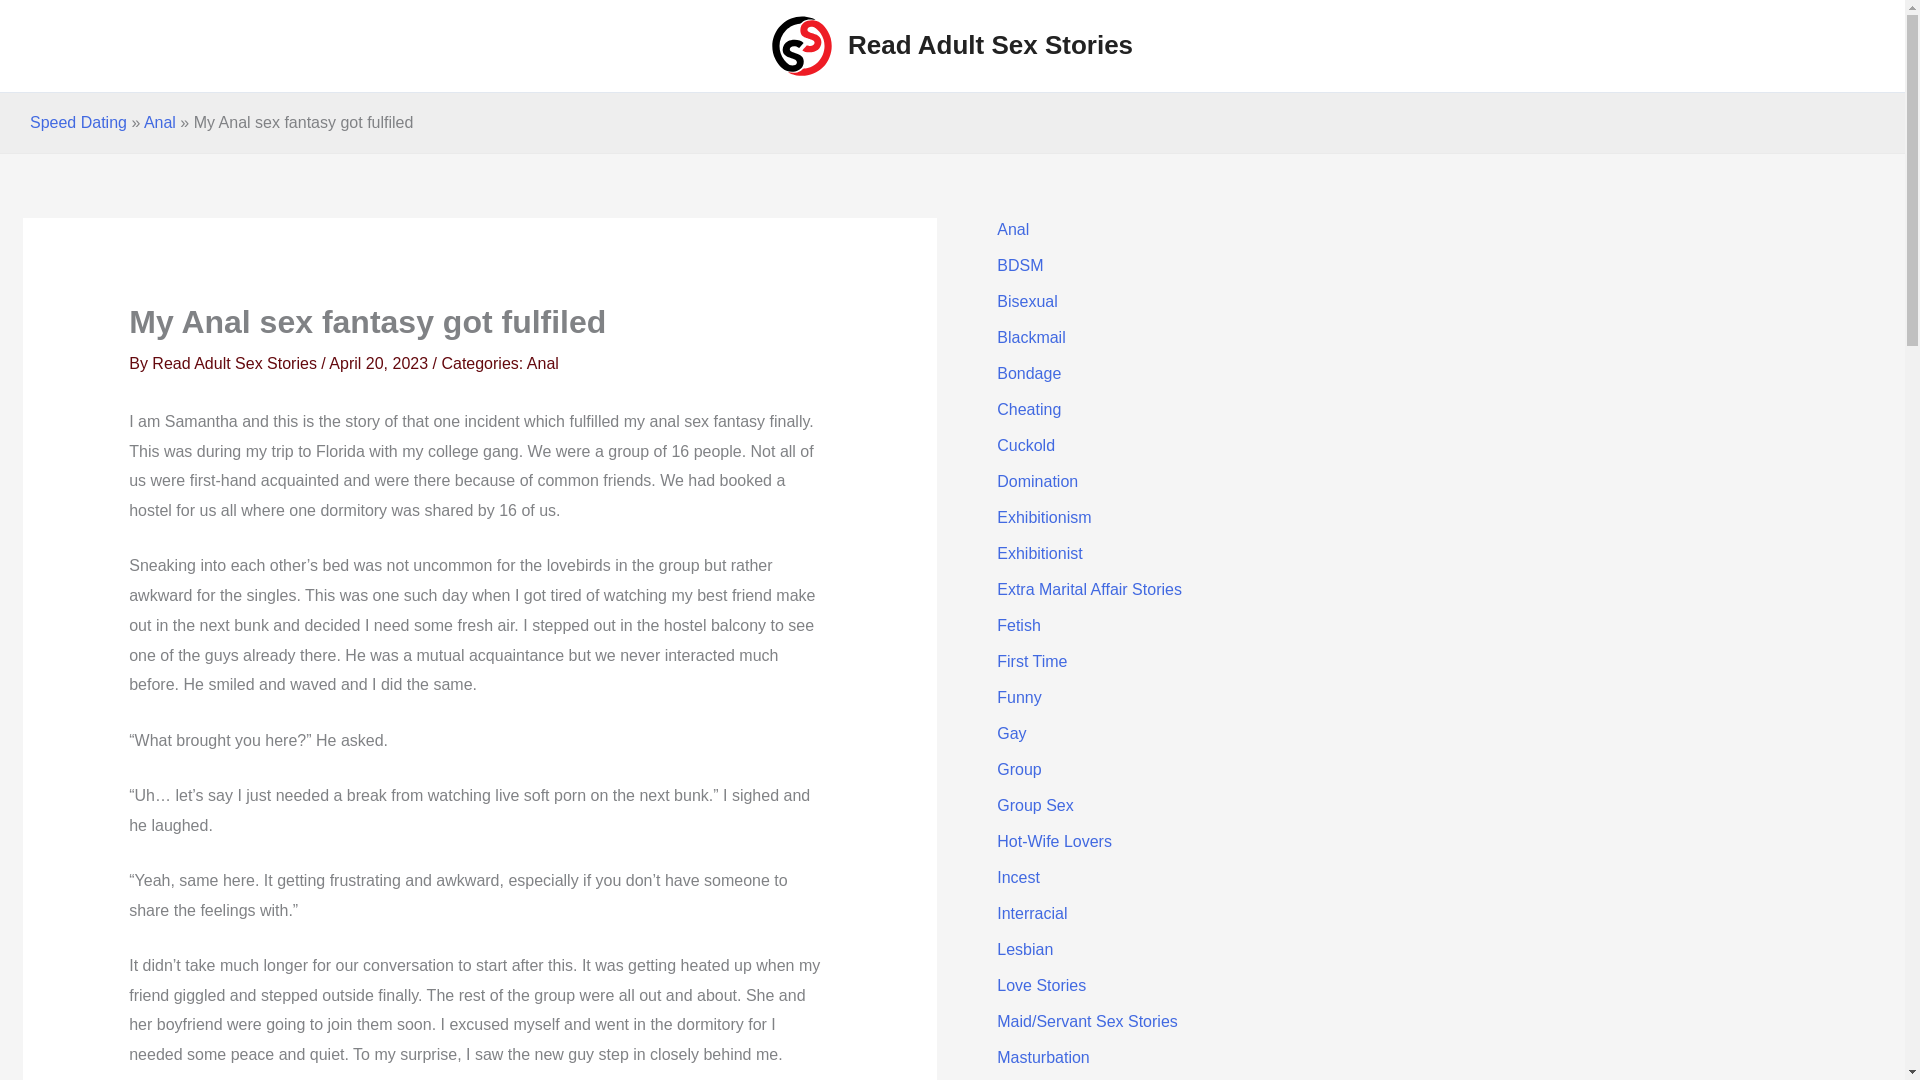 The height and width of the screenshot is (1080, 1920). Describe the element at coordinates (160, 122) in the screenshot. I see `Anal` at that location.